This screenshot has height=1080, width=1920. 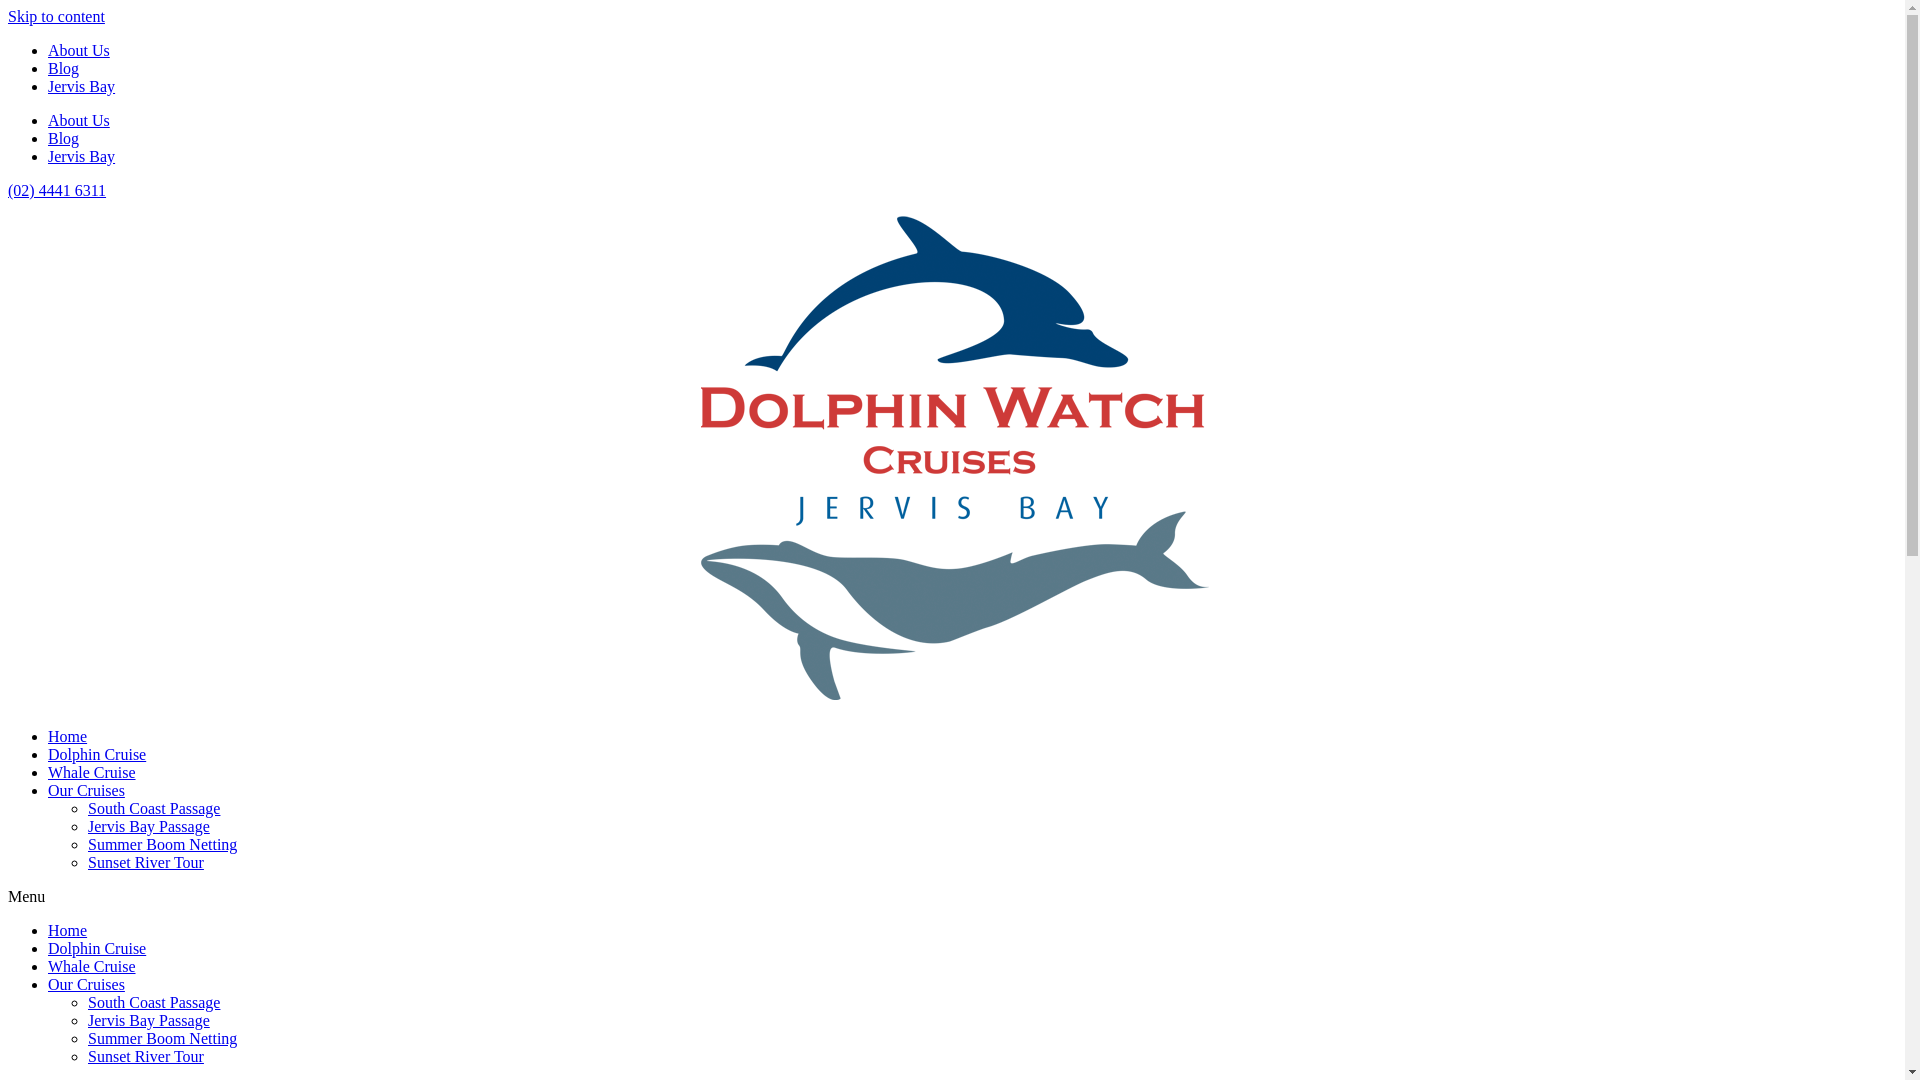 What do you see at coordinates (82, 86) in the screenshot?
I see `Jervis Bay` at bounding box center [82, 86].